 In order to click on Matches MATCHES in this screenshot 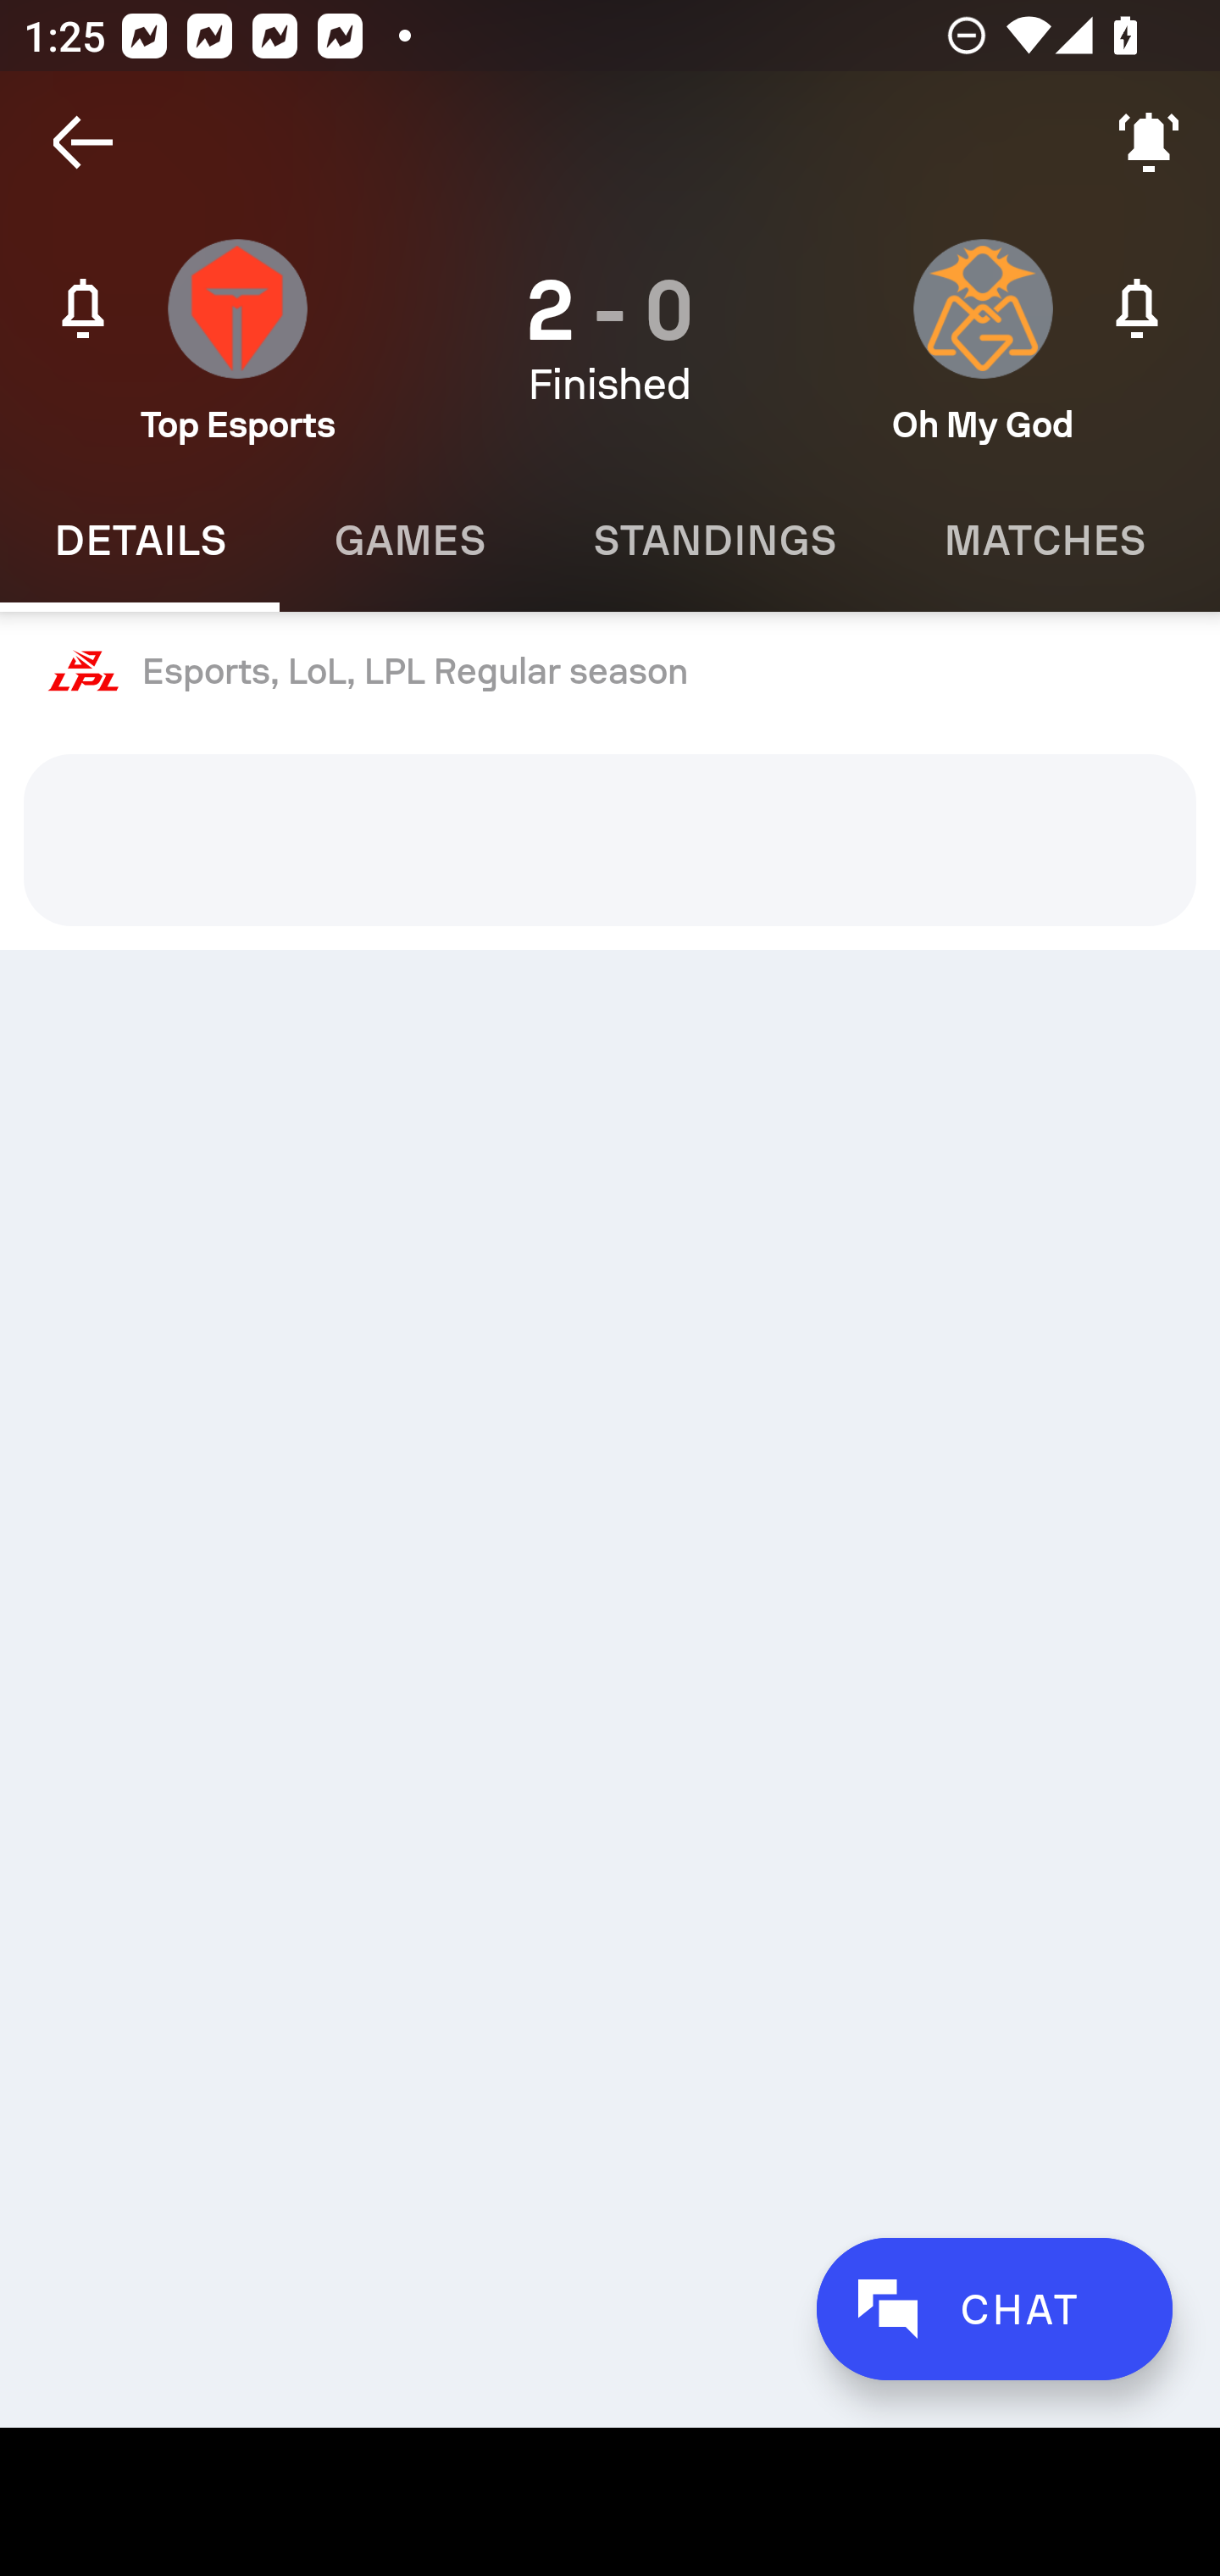, I will do `click(1044, 541)`.